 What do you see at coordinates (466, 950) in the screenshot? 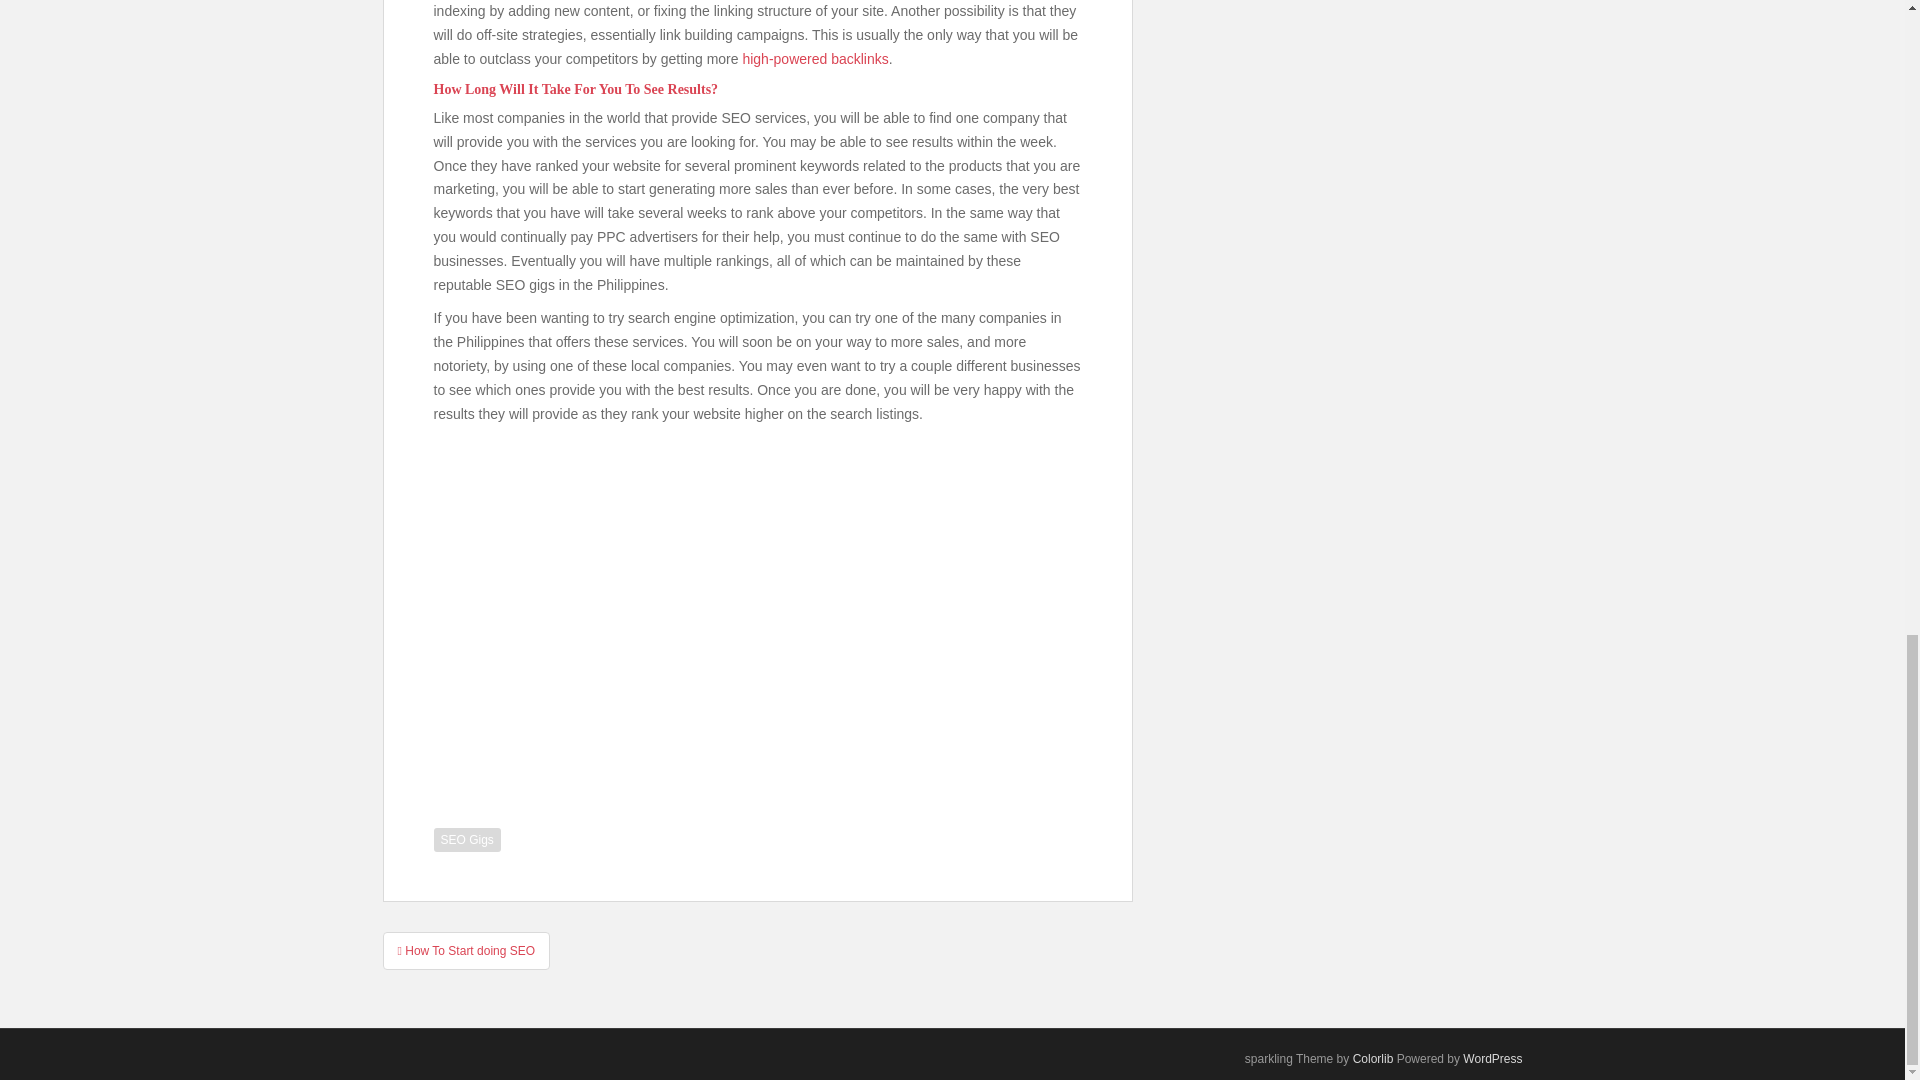
I see `How To Start doing SEO` at bounding box center [466, 950].